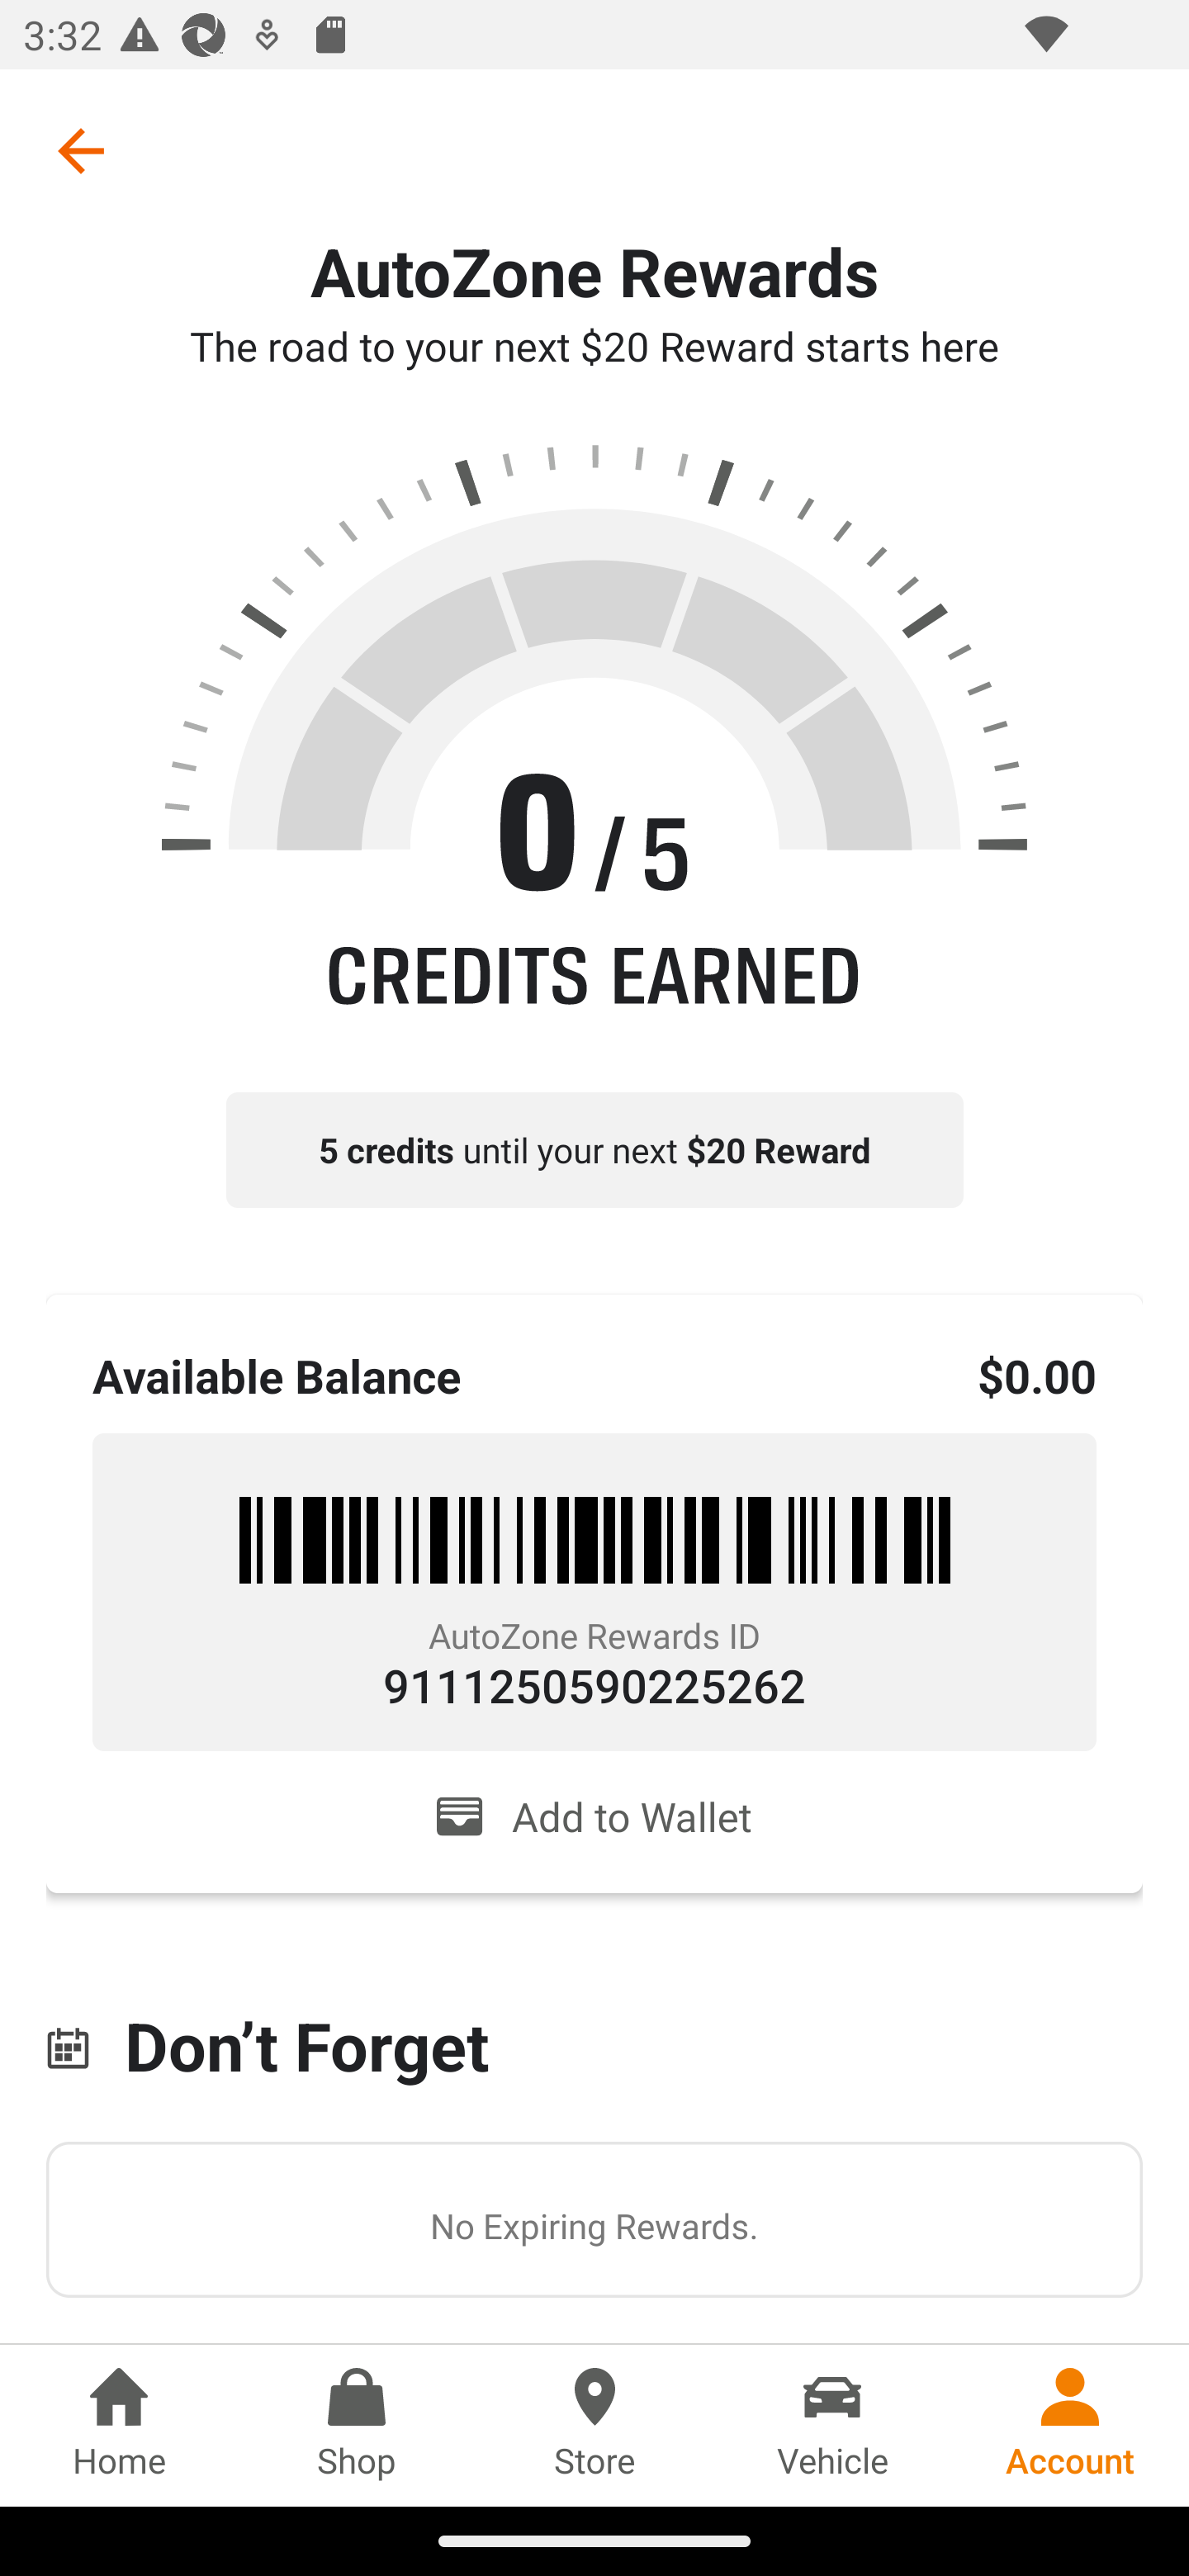 Image resolution: width=1189 pixels, height=2576 pixels. I want to click on Store, so click(594, 2425).